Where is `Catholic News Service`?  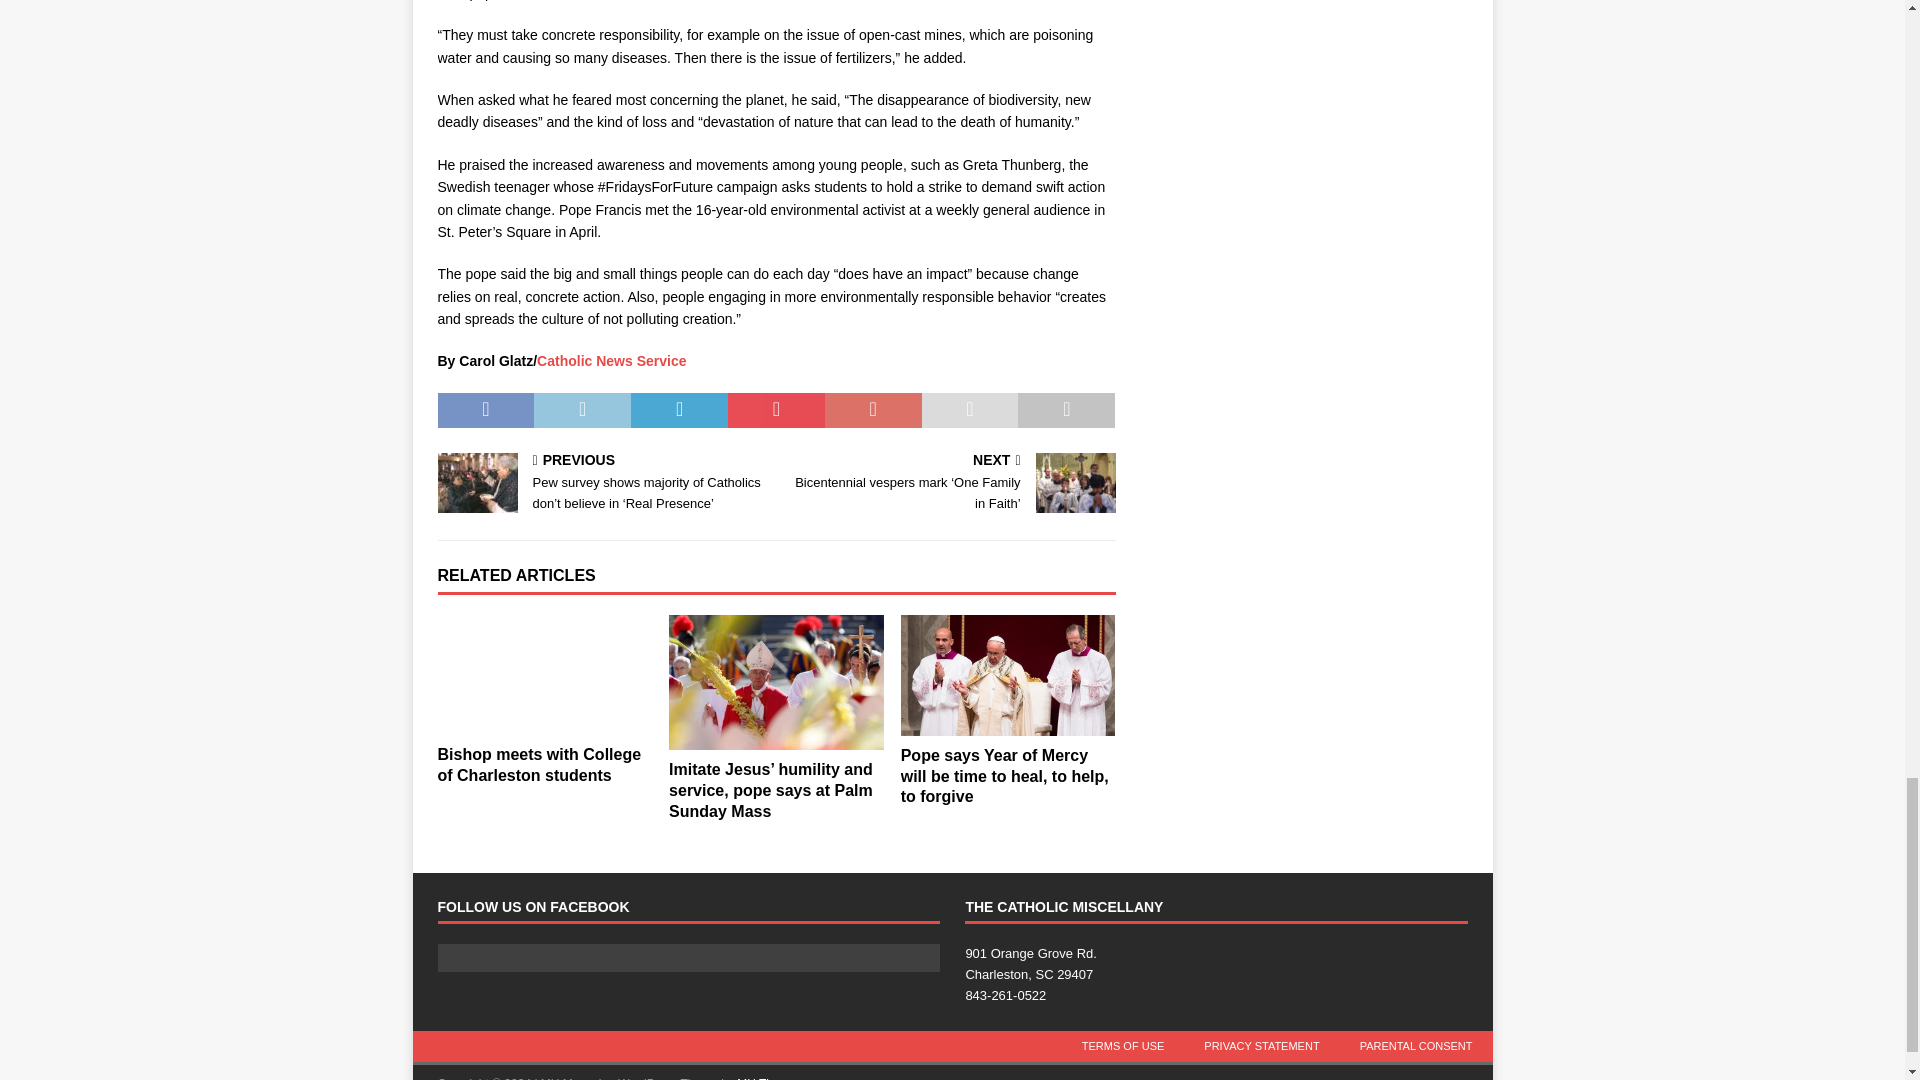
Catholic News Service is located at coordinates (611, 361).